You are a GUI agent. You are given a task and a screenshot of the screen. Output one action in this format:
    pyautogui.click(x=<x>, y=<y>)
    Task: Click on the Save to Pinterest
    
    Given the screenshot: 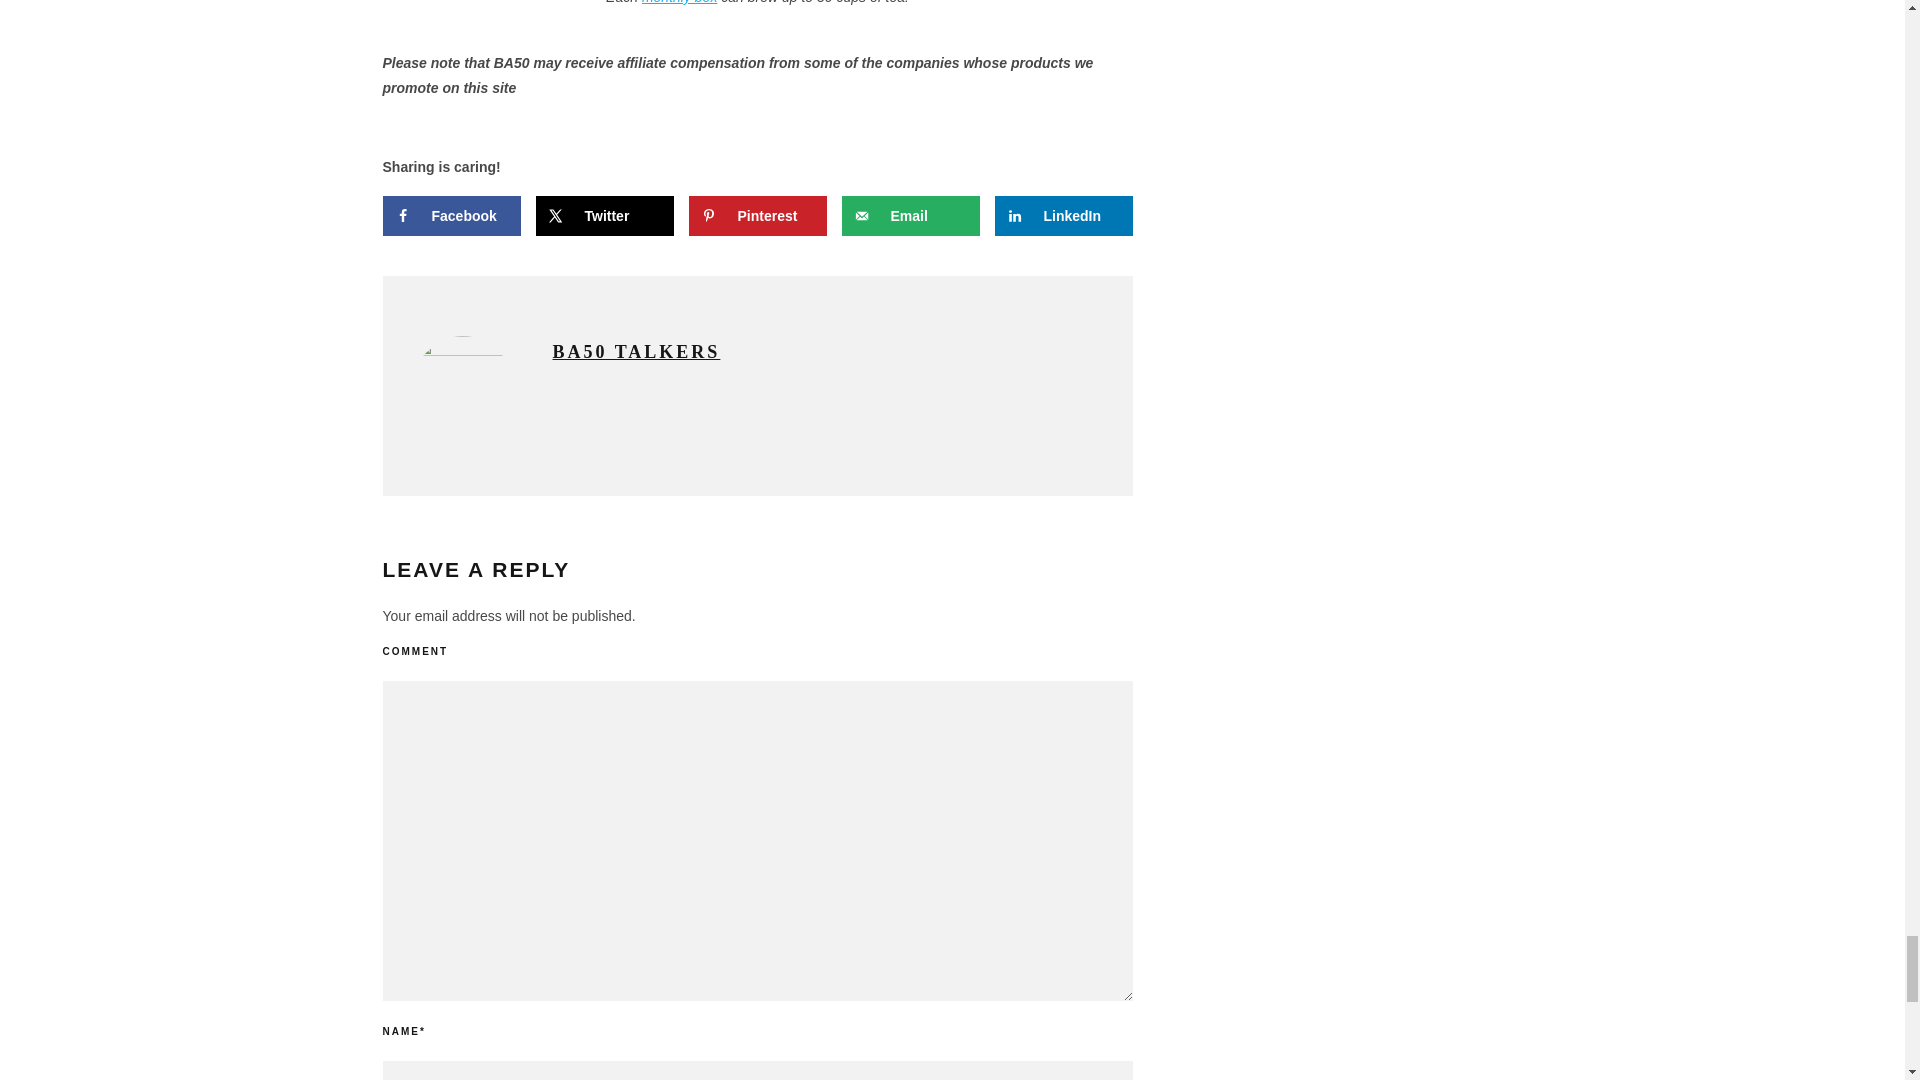 What is the action you would take?
    pyautogui.click(x=756, y=216)
    